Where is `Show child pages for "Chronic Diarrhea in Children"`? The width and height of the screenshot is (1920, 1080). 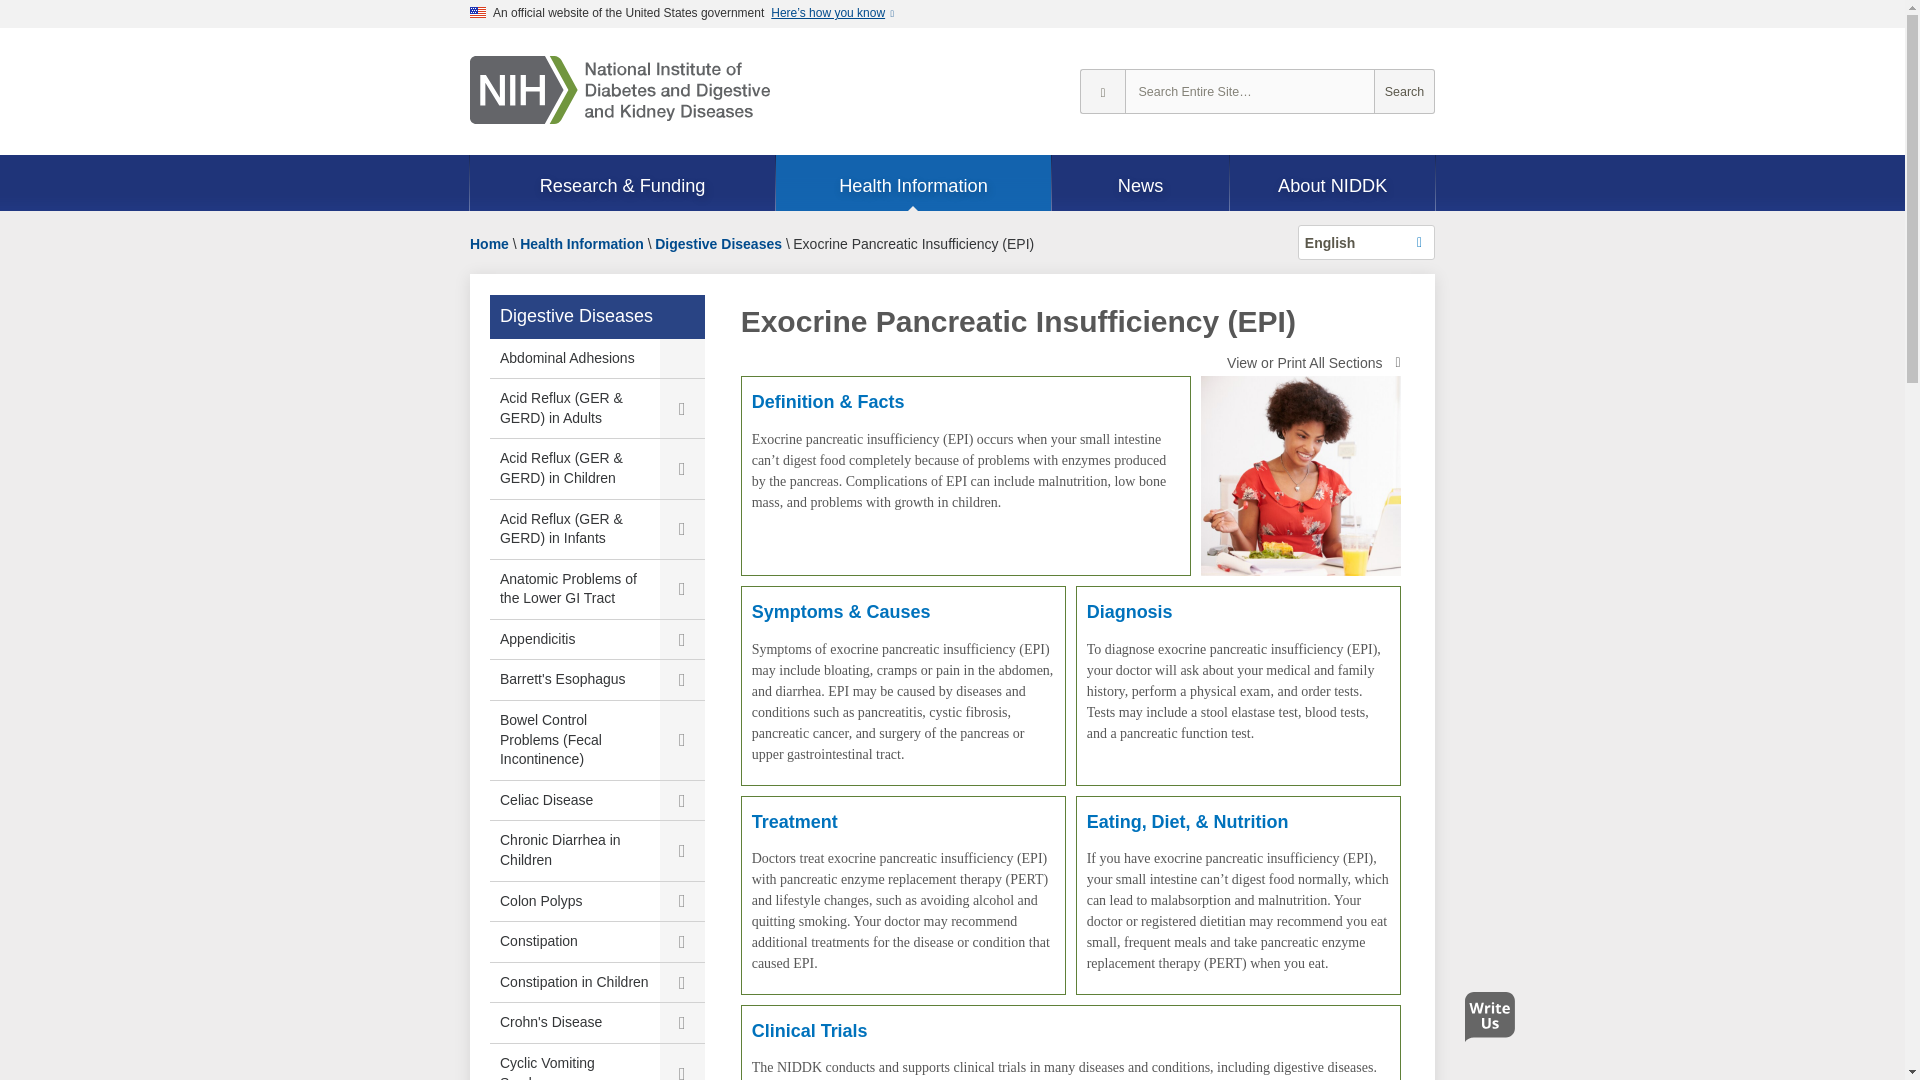 Show child pages for "Chronic Diarrhea in Children" is located at coordinates (682, 850).